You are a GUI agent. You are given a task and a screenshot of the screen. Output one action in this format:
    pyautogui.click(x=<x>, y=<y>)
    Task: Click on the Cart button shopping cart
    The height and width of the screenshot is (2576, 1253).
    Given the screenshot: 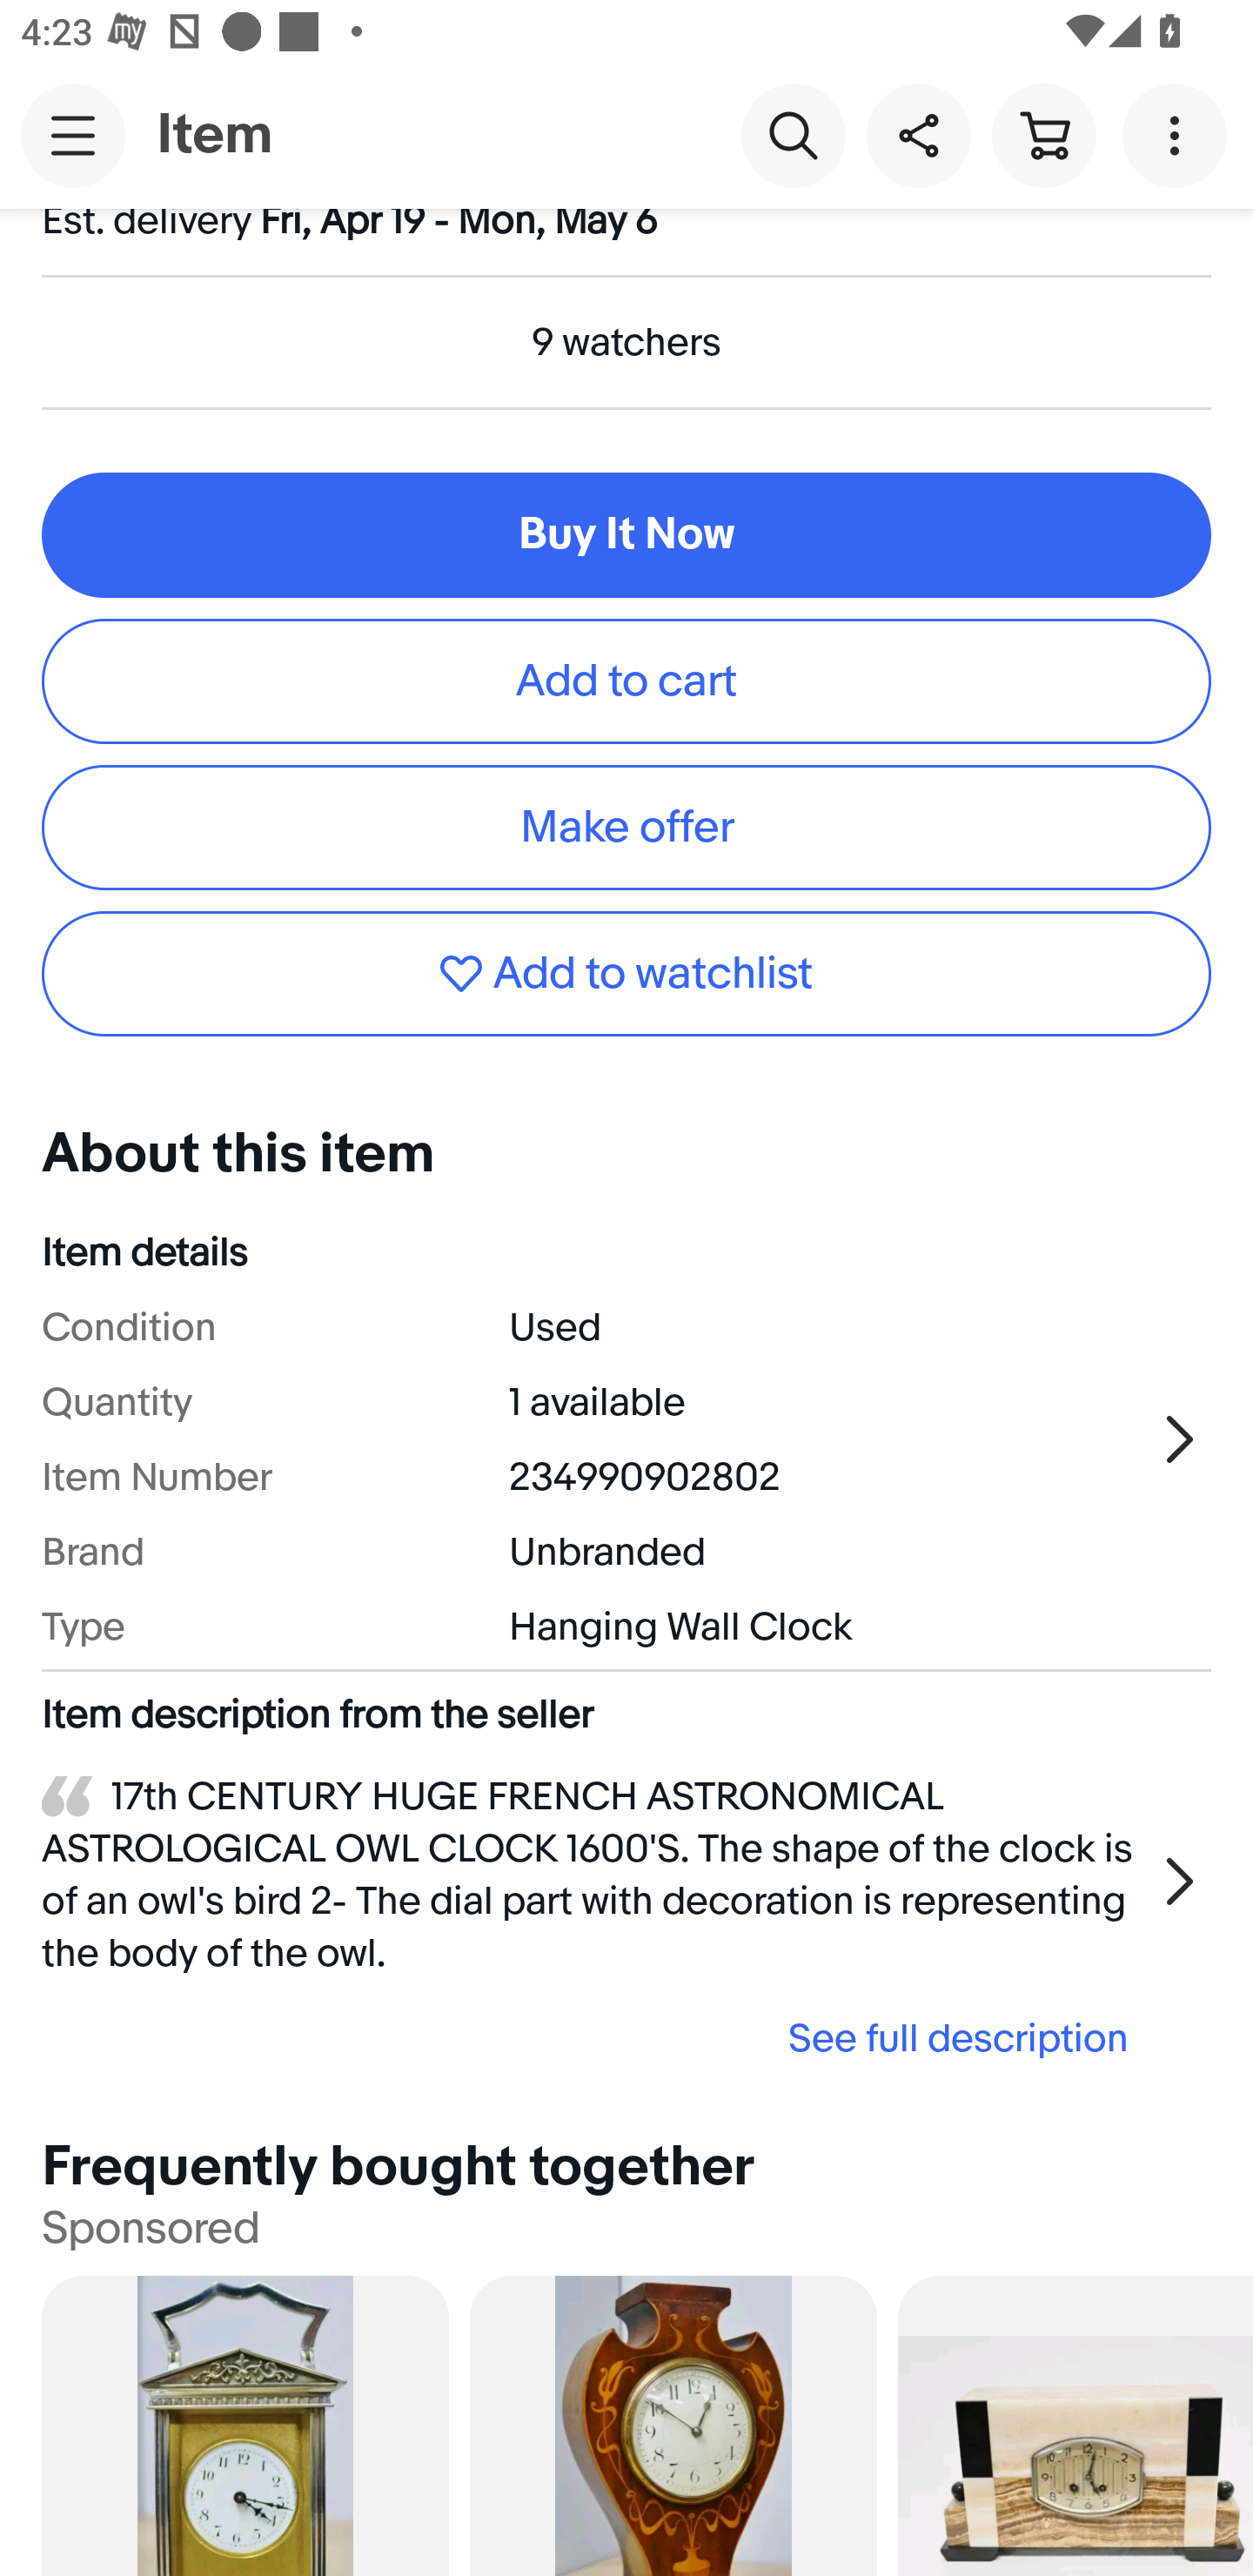 What is the action you would take?
    pyautogui.click(x=1043, y=134)
    